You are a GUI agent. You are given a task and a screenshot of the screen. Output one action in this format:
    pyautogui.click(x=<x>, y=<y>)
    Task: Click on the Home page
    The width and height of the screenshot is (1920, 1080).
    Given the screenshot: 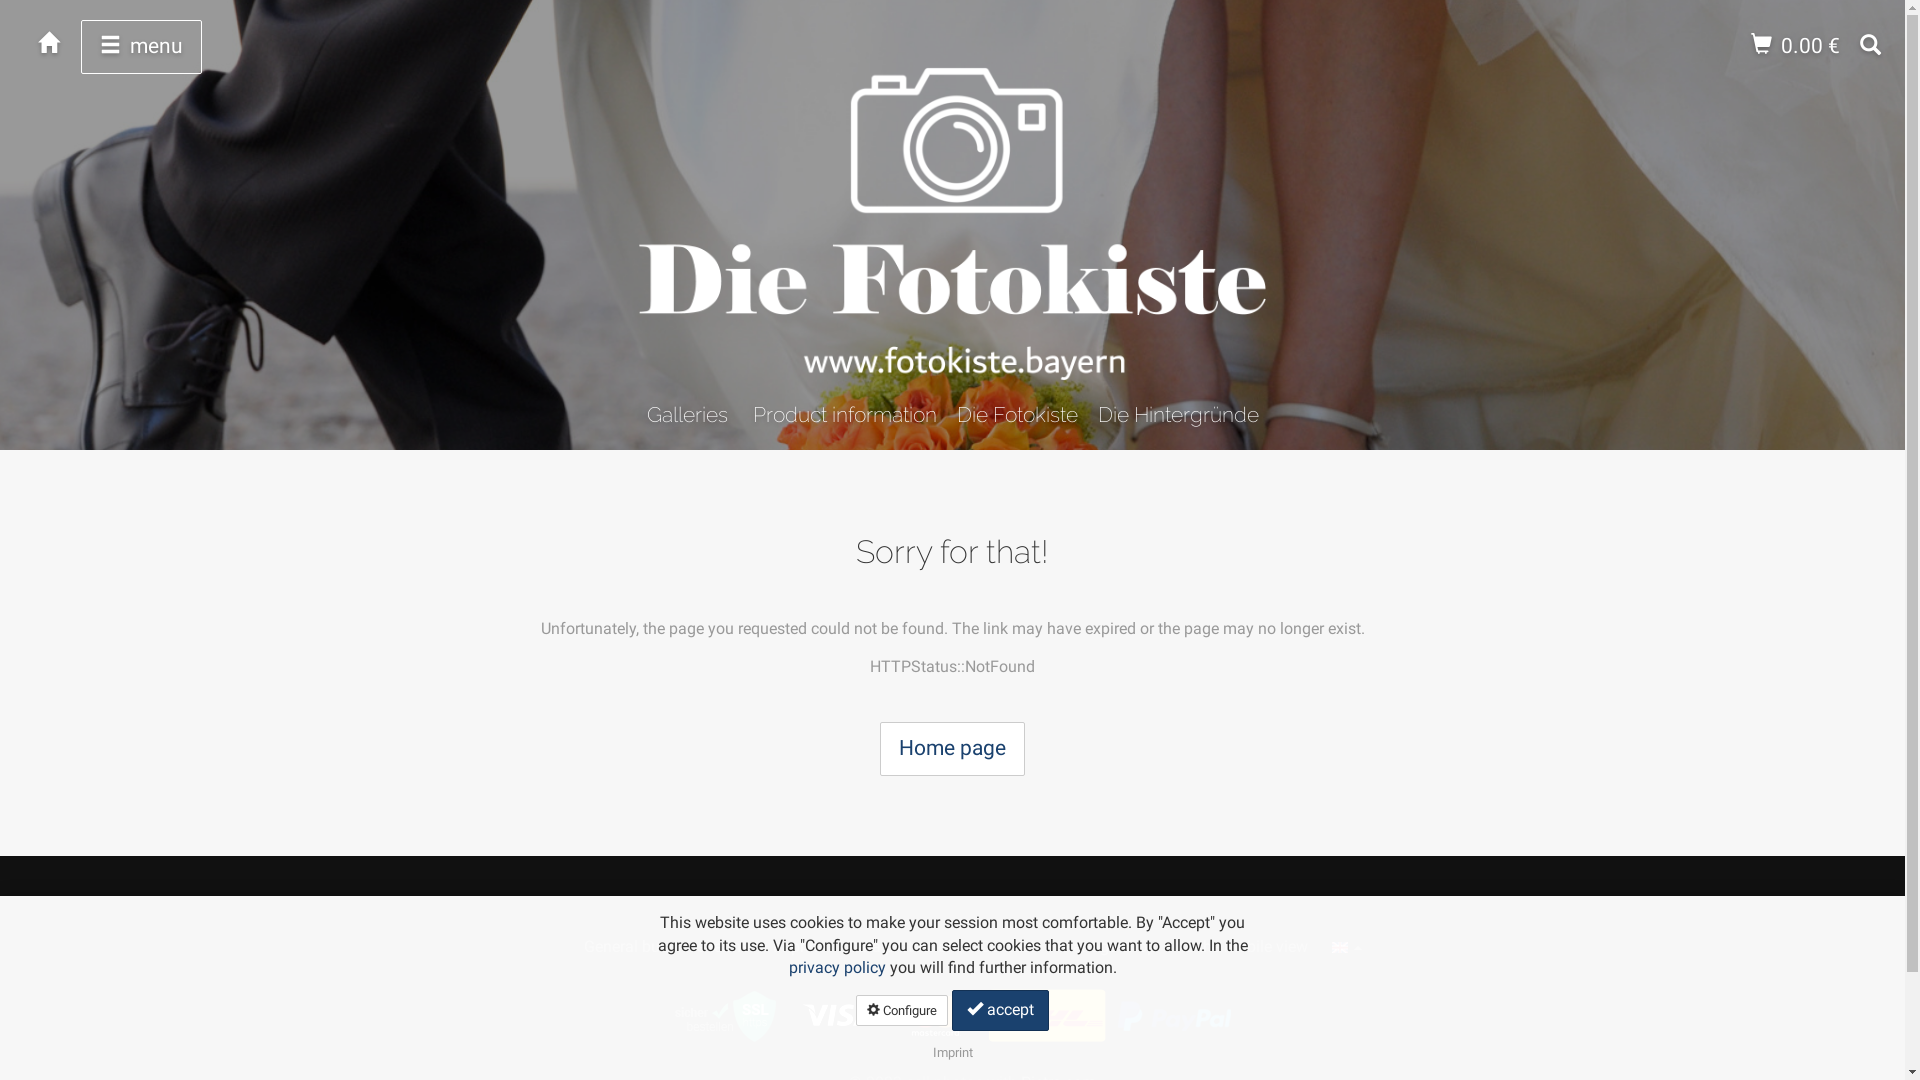 What is the action you would take?
    pyautogui.click(x=952, y=749)
    